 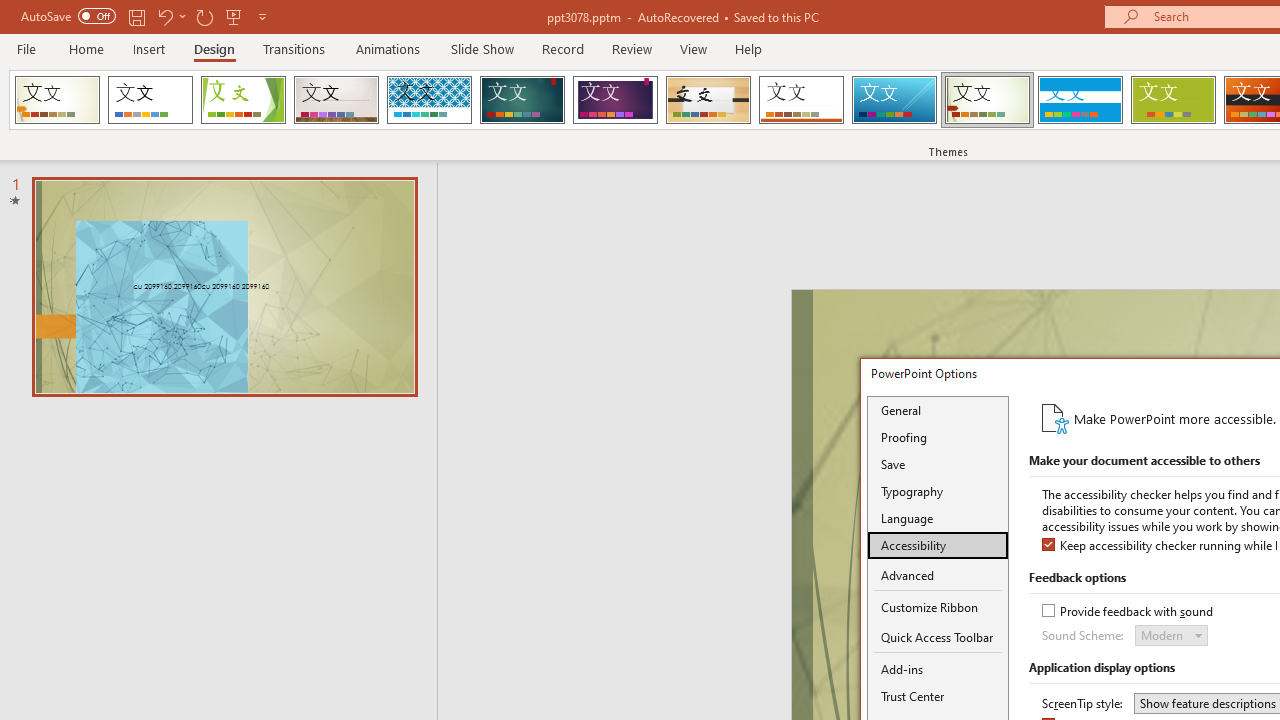 What do you see at coordinates (938, 437) in the screenshot?
I see `Proofing` at bounding box center [938, 437].